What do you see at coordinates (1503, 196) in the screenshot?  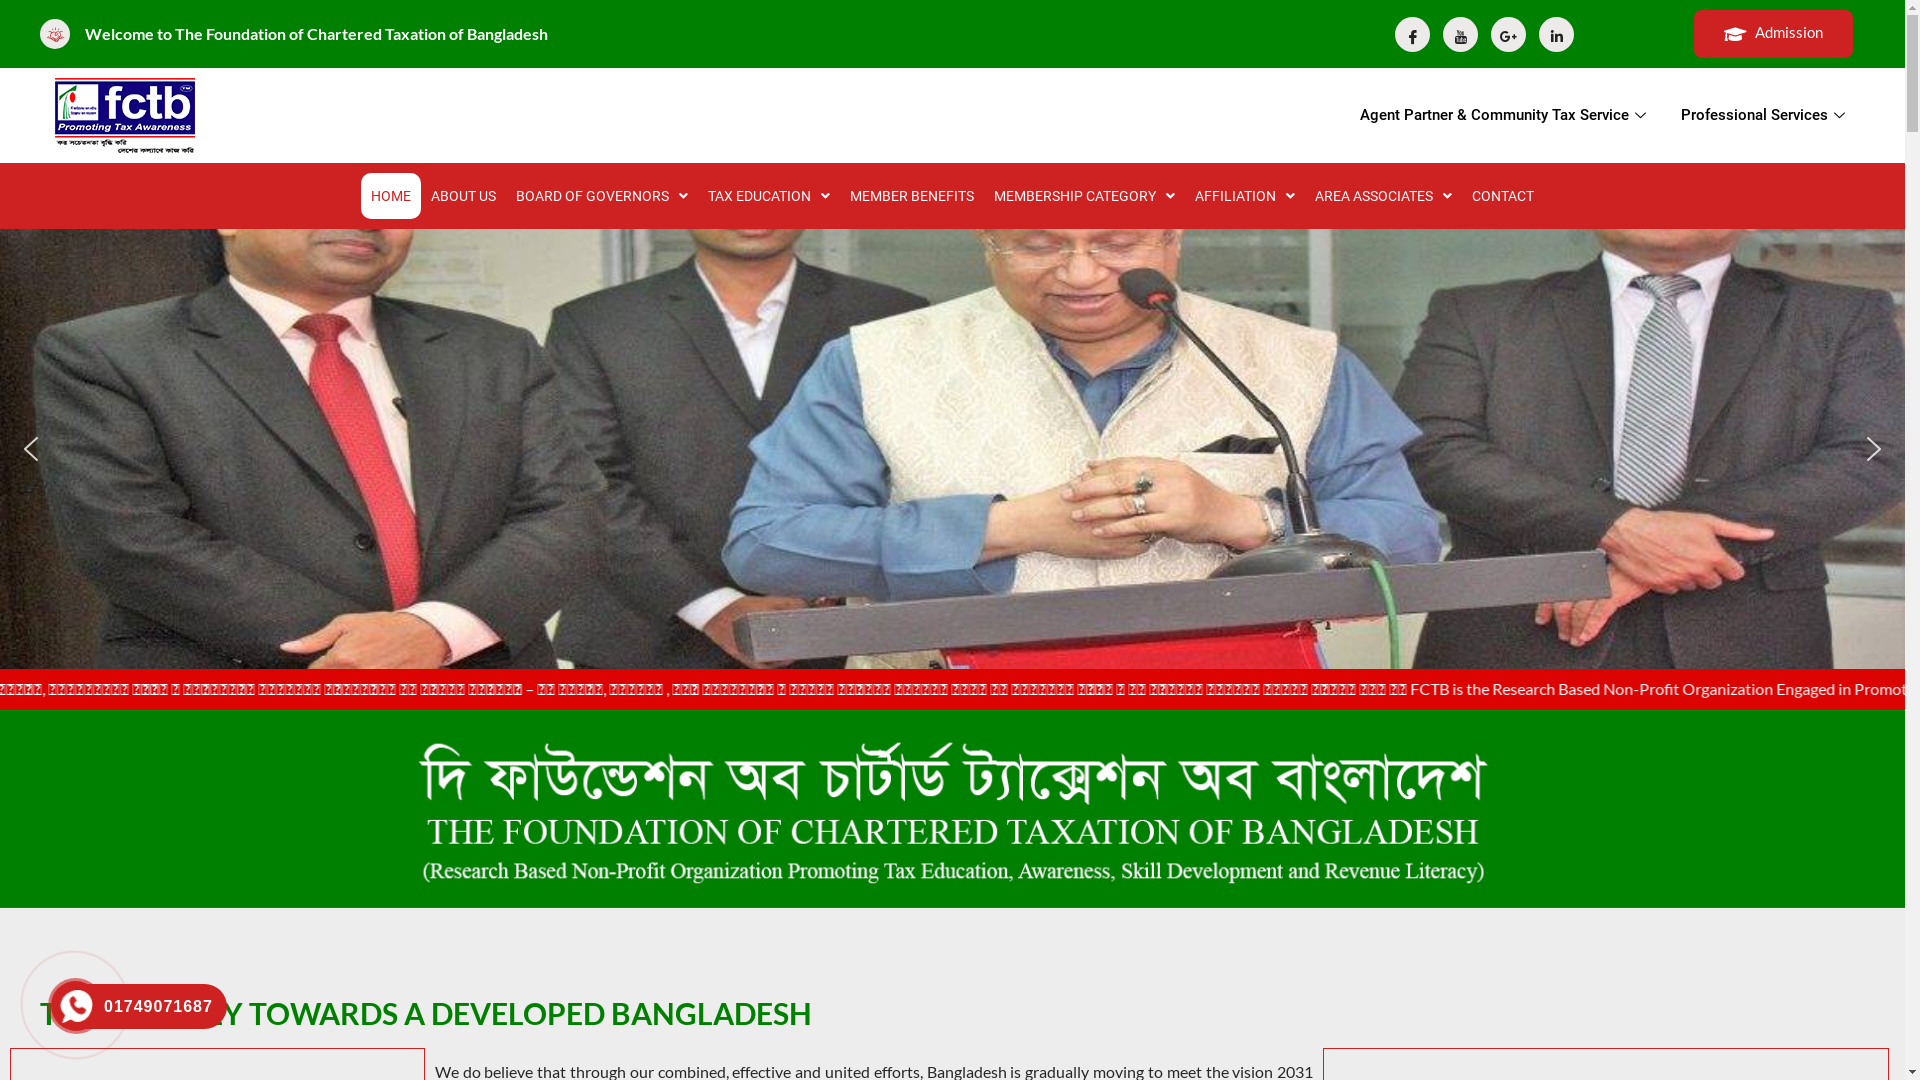 I see `CONTACT` at bounding box center [1503, 196].